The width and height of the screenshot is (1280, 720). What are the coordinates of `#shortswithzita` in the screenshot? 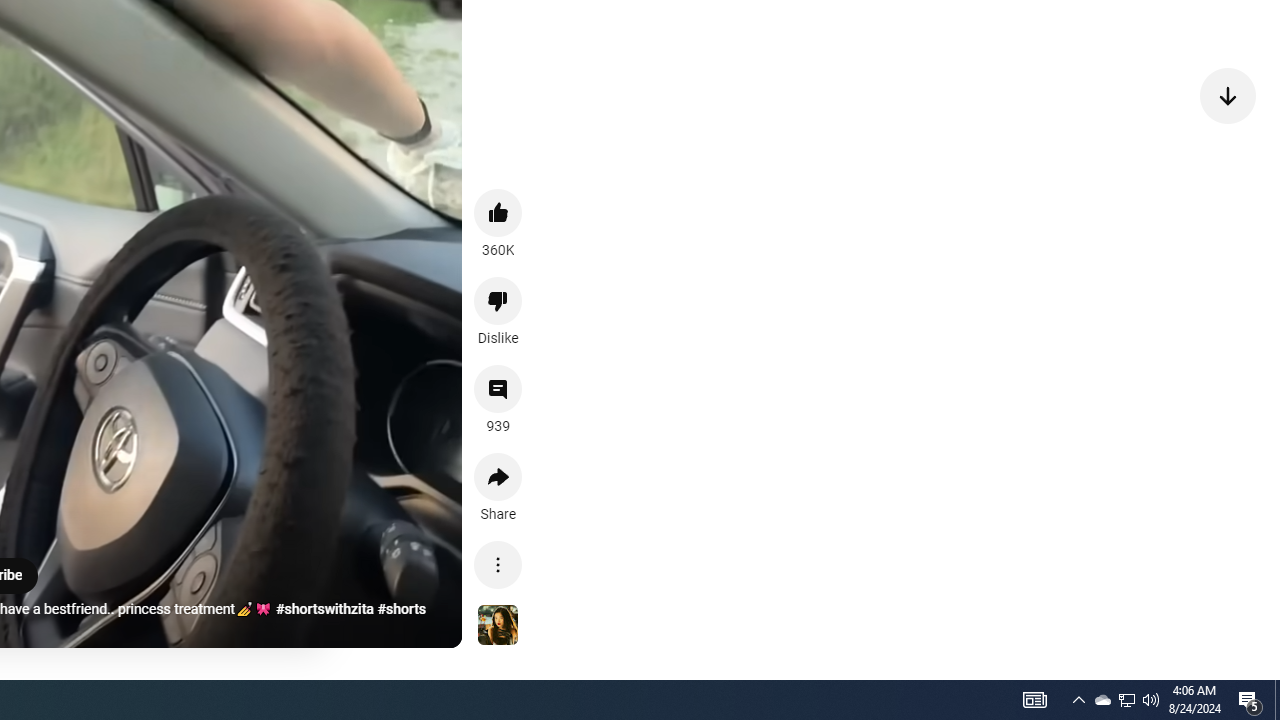 It's located at (324, 609).